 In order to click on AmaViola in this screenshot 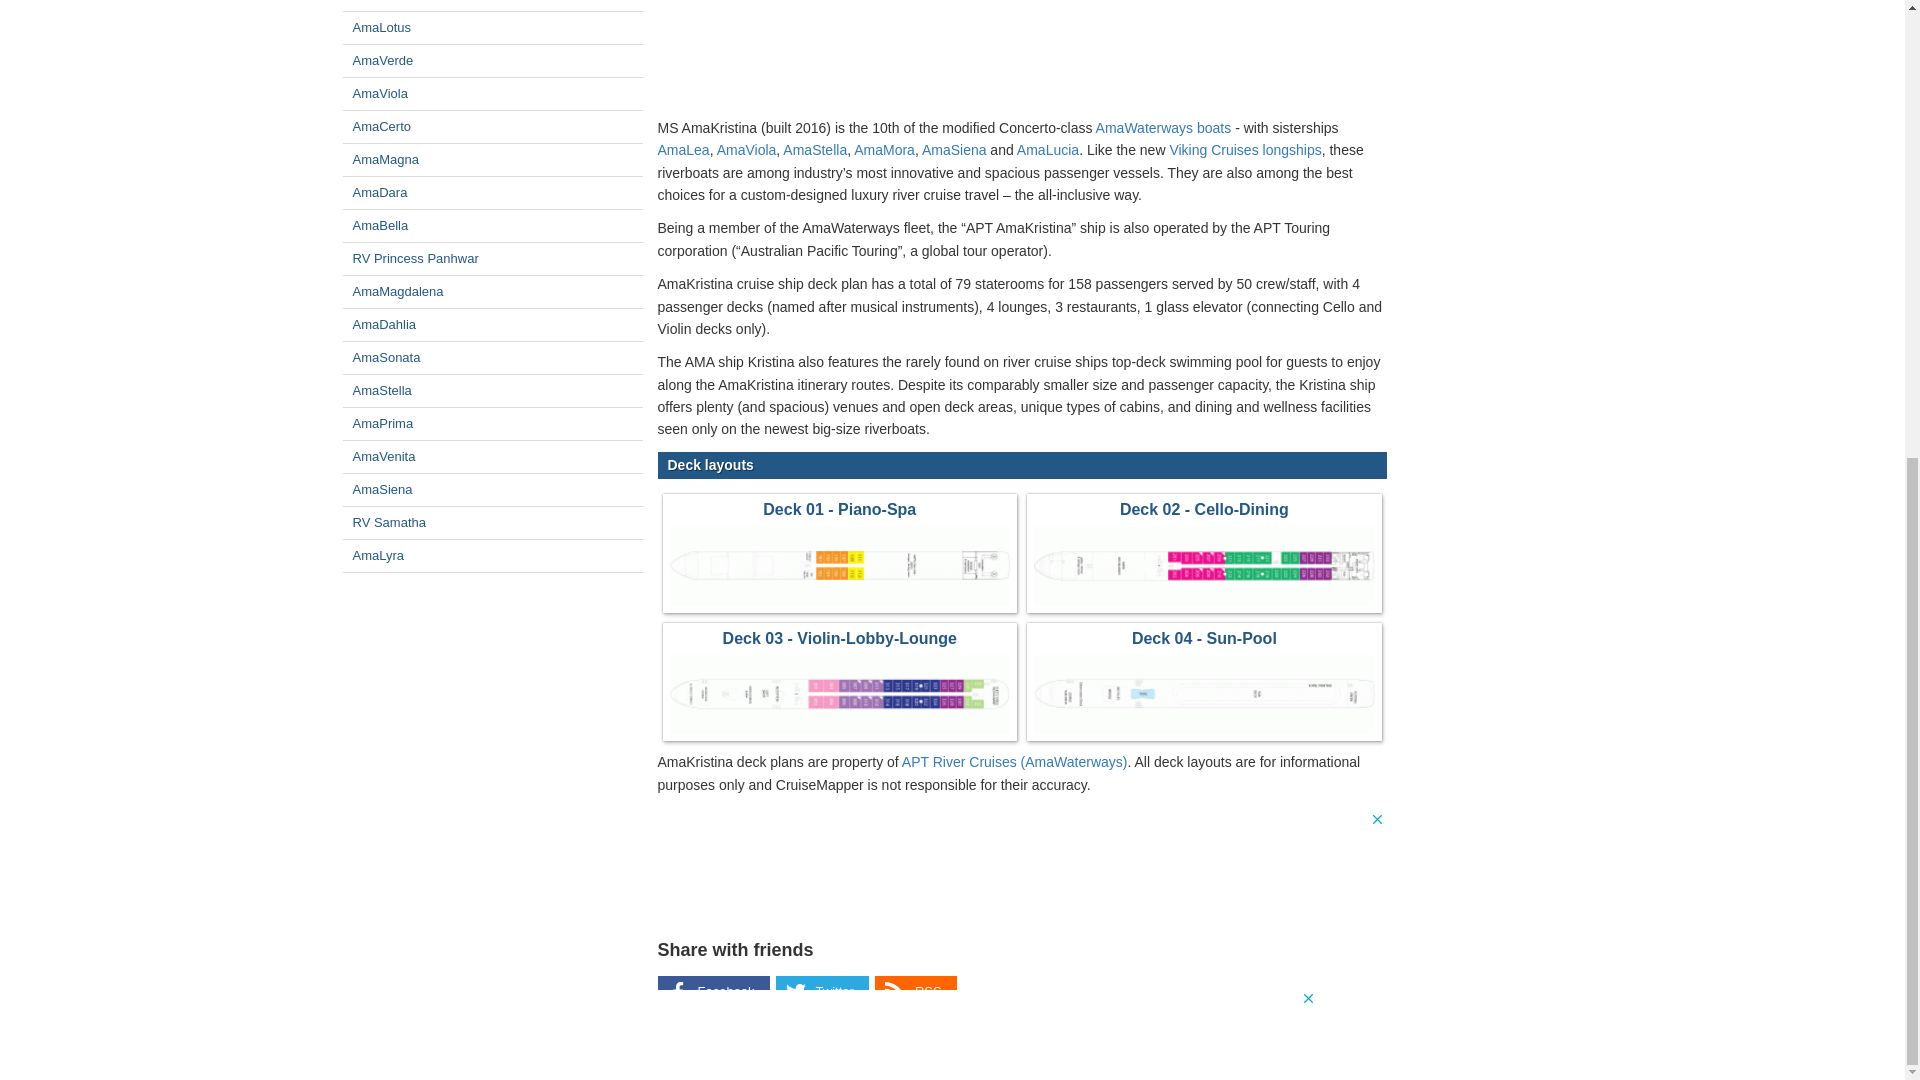, I will do `click(746, 149)`.